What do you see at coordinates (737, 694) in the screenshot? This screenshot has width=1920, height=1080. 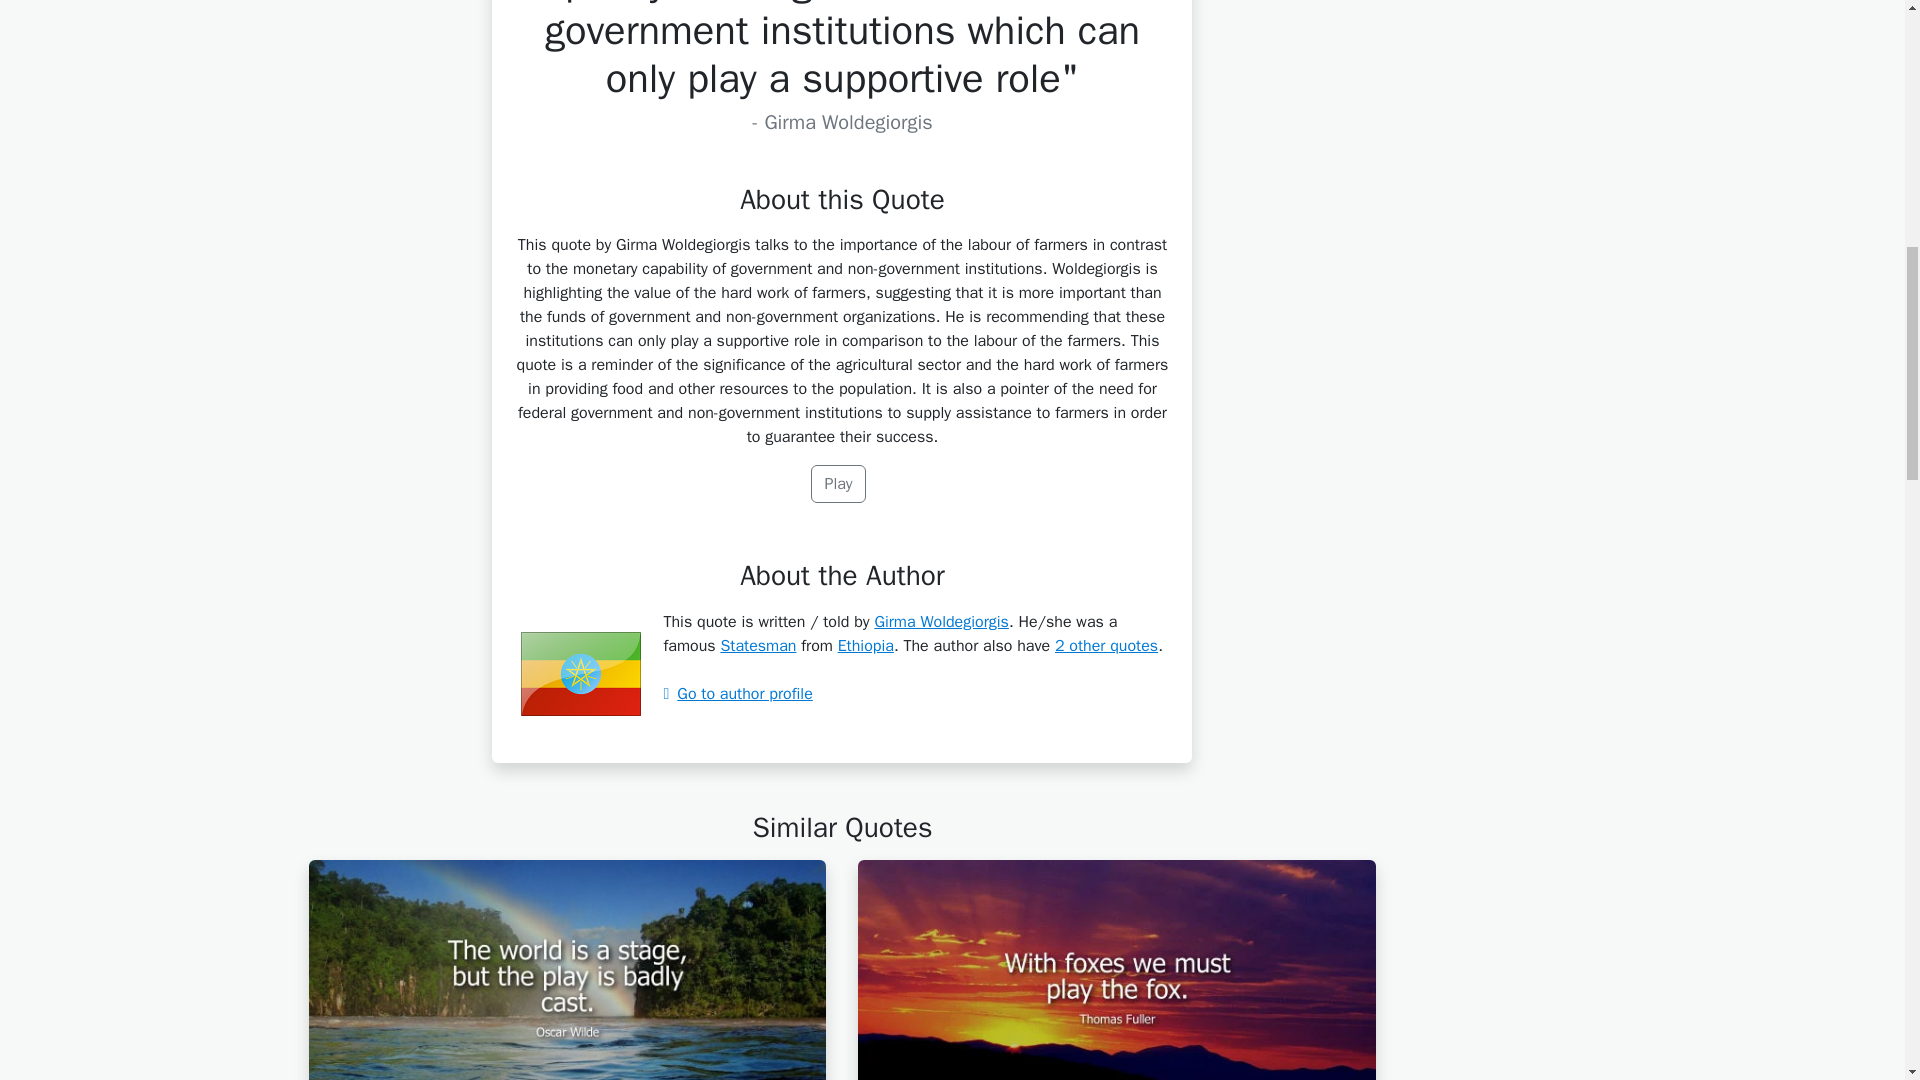 I see `Go to author profile` at bounding box center [737, 694].